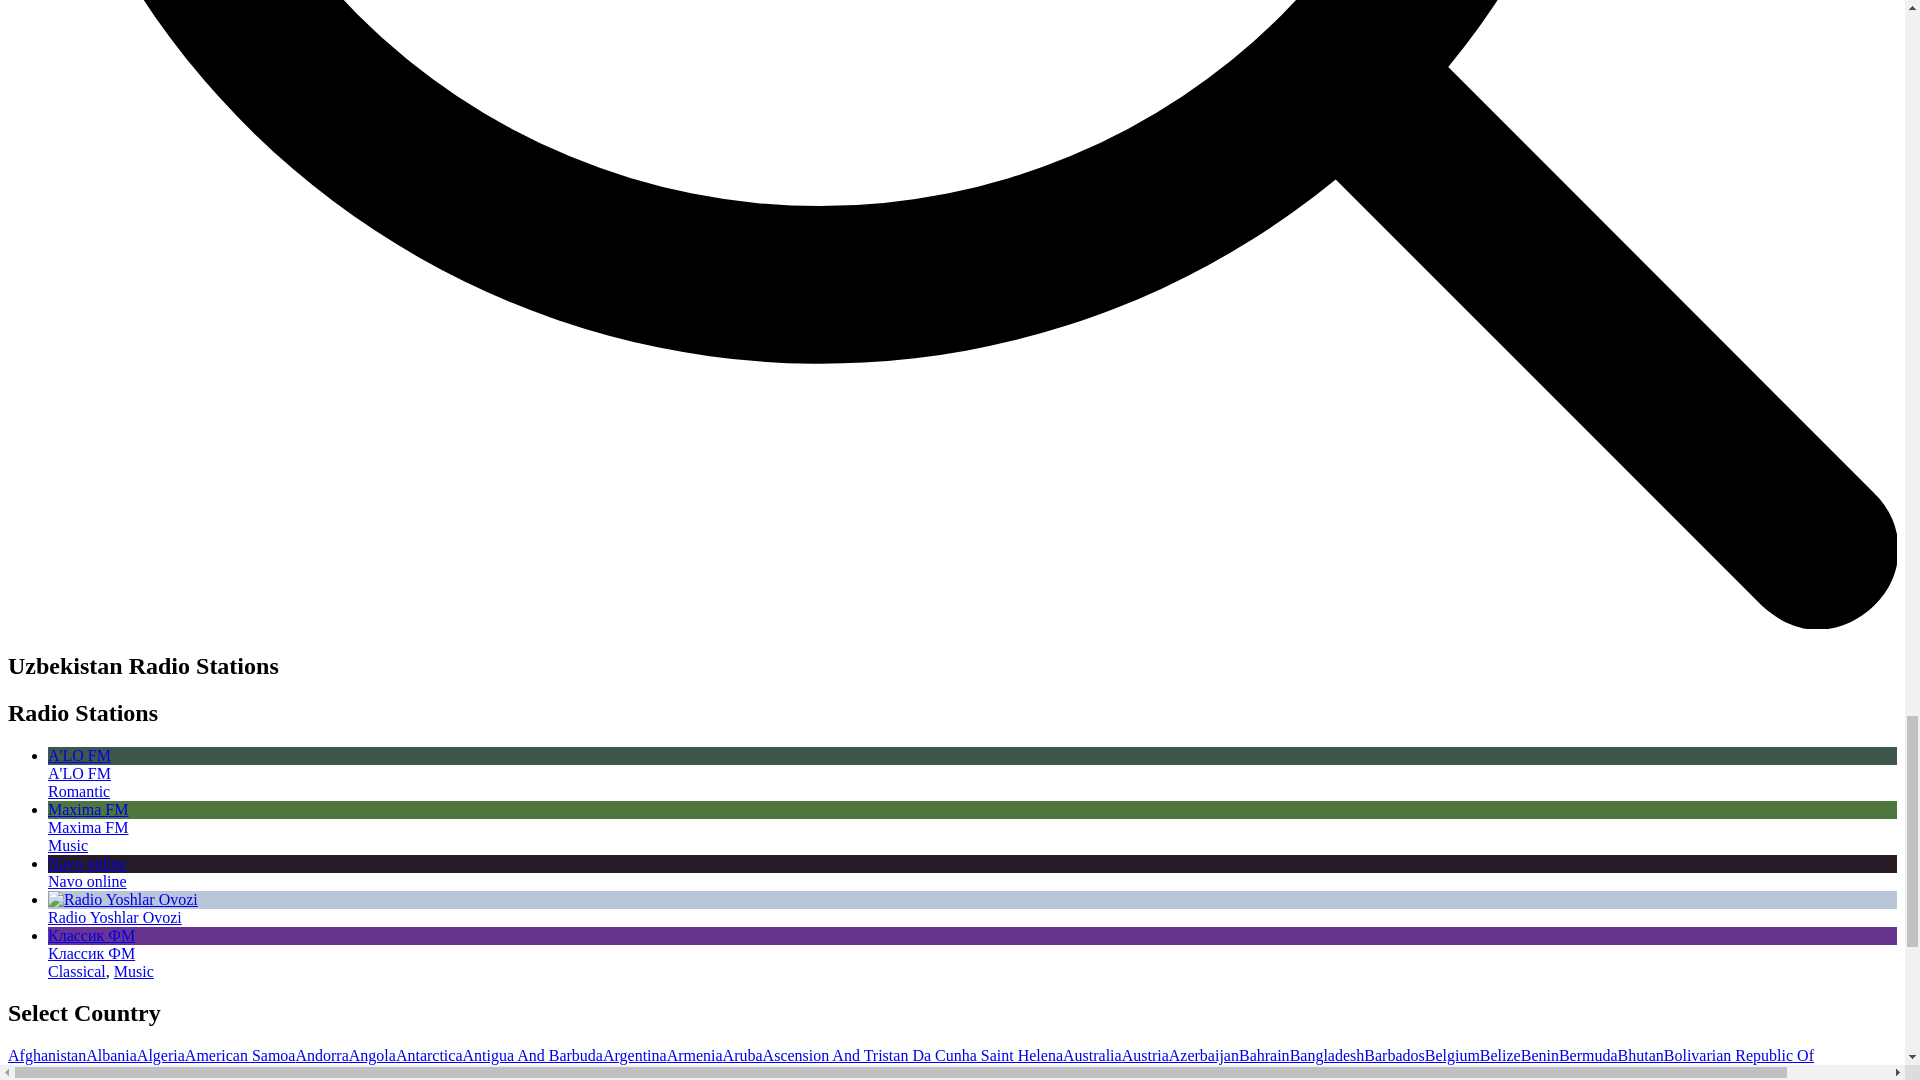  I want to click on Albania, so click(111, 1054).